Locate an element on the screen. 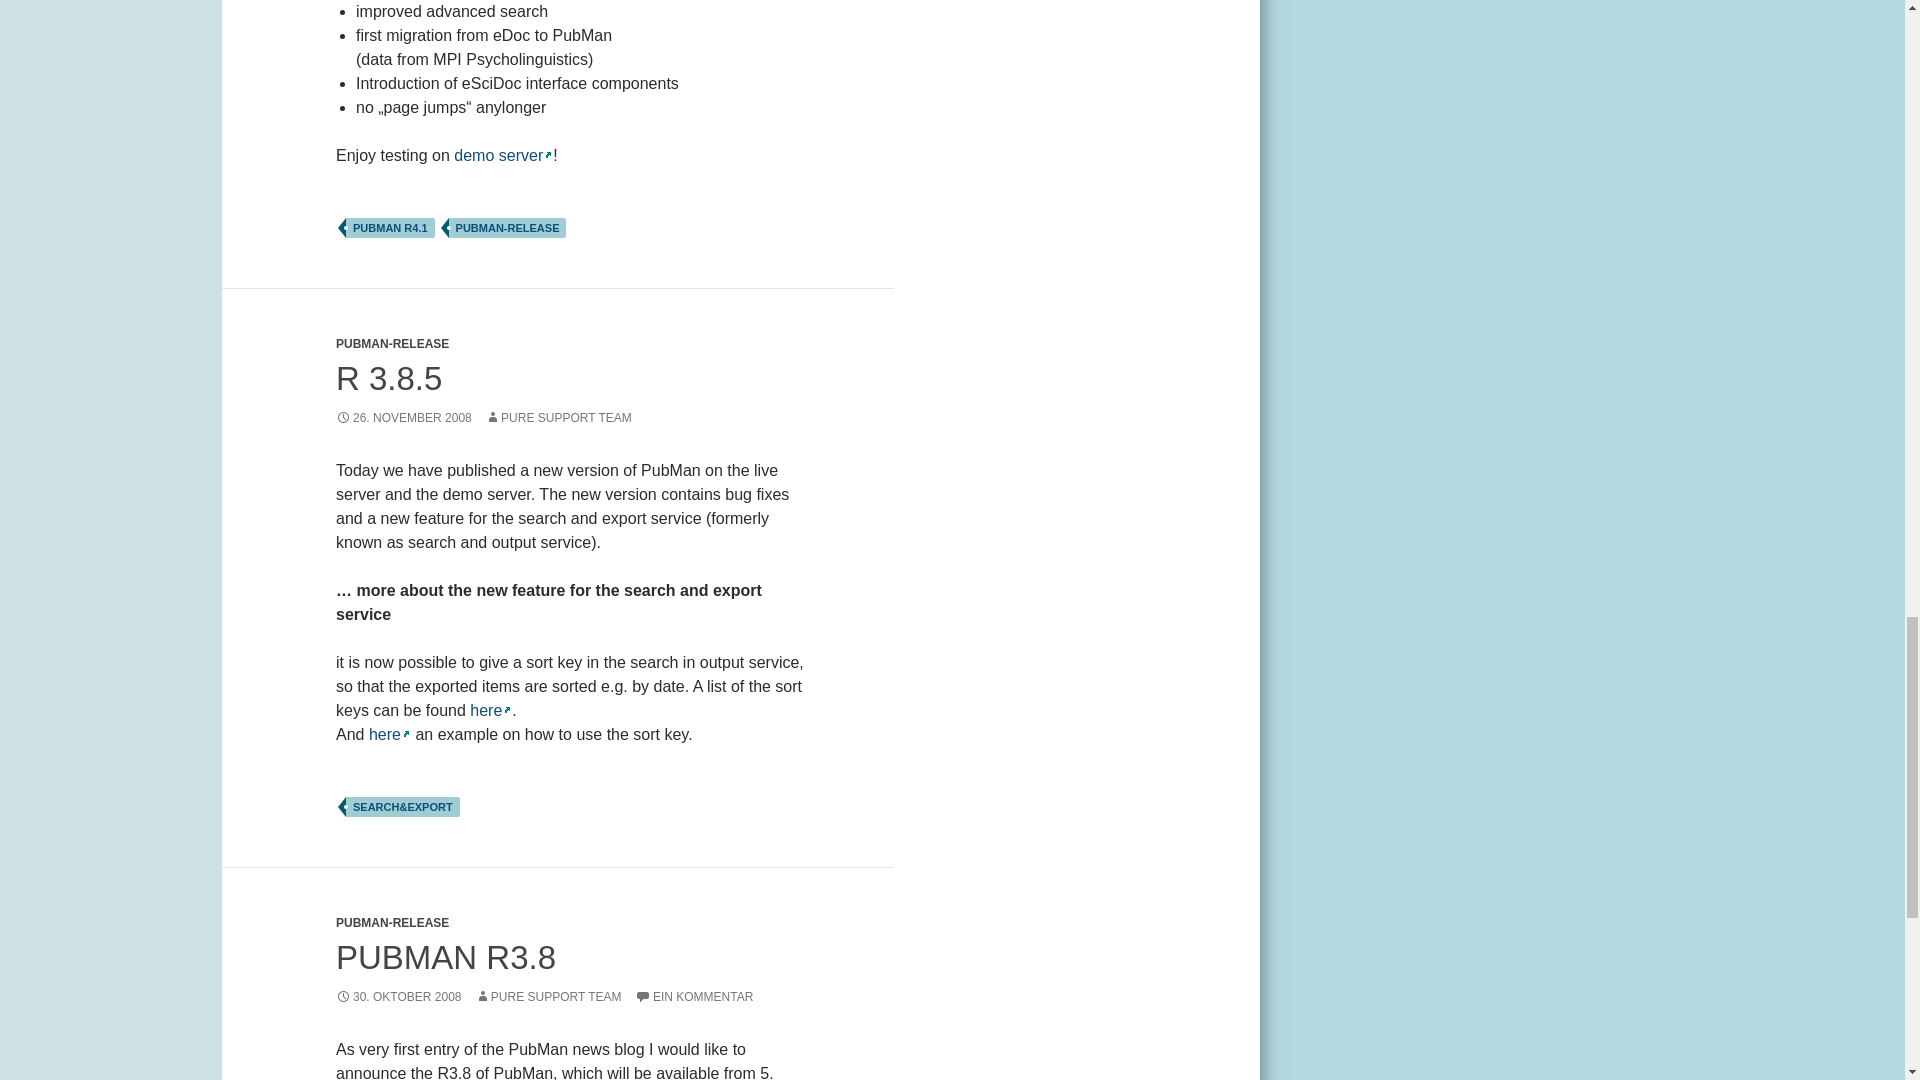 This screenshot has width=1920, height=1080. PUBMAN-RELEASE is located at coordinates (508, 228).